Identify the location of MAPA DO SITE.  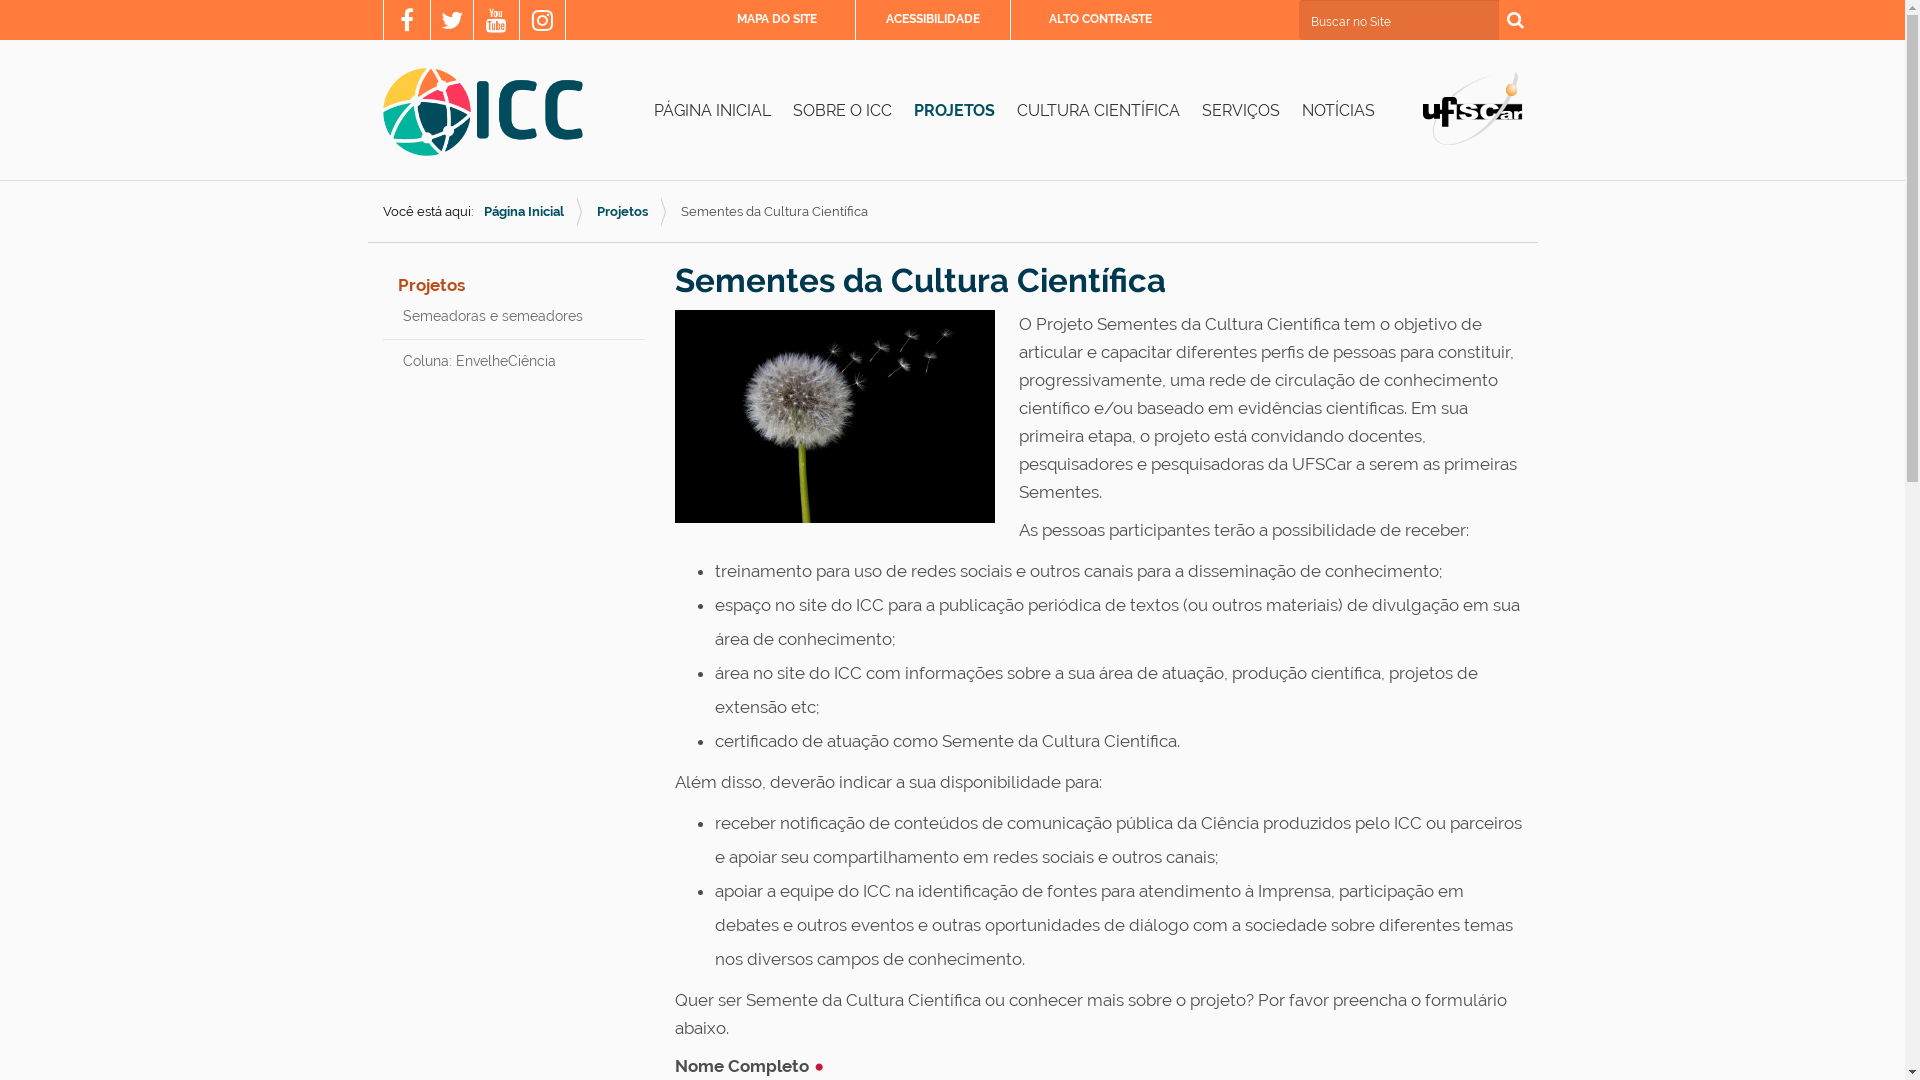
(776, 19).